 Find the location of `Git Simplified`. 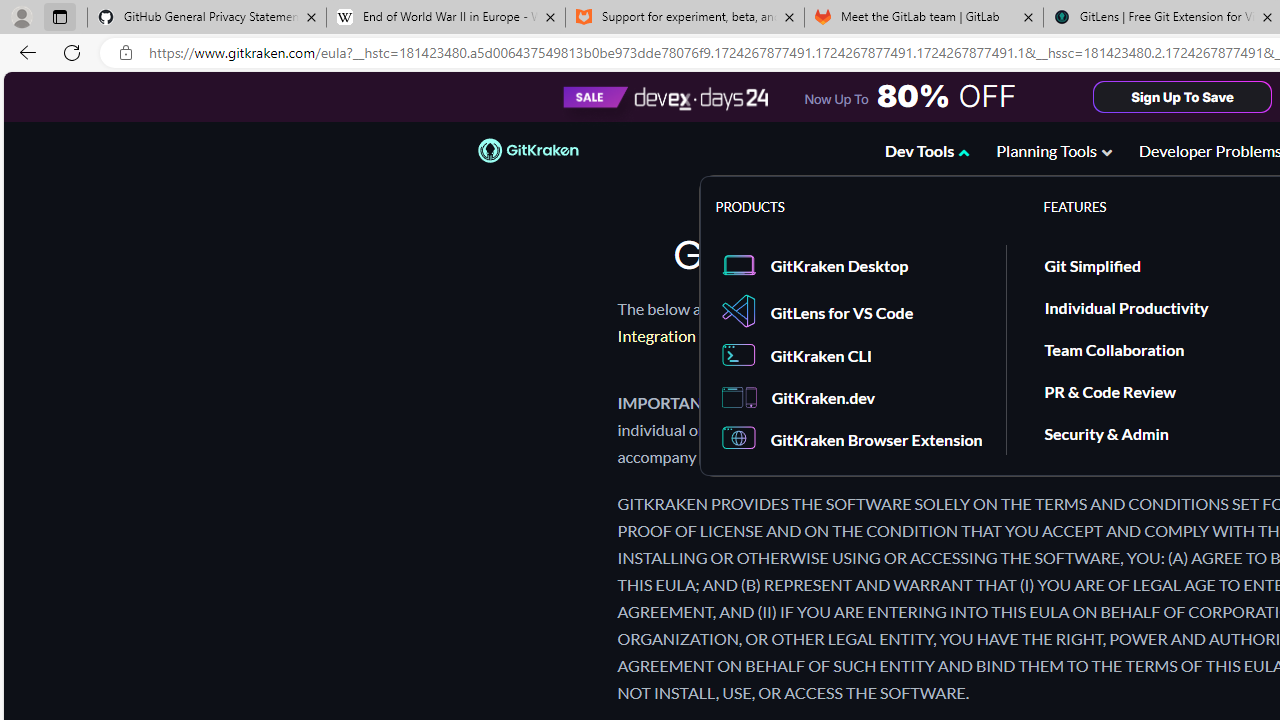

Git Simplified is located at coordinates (1092, 264).